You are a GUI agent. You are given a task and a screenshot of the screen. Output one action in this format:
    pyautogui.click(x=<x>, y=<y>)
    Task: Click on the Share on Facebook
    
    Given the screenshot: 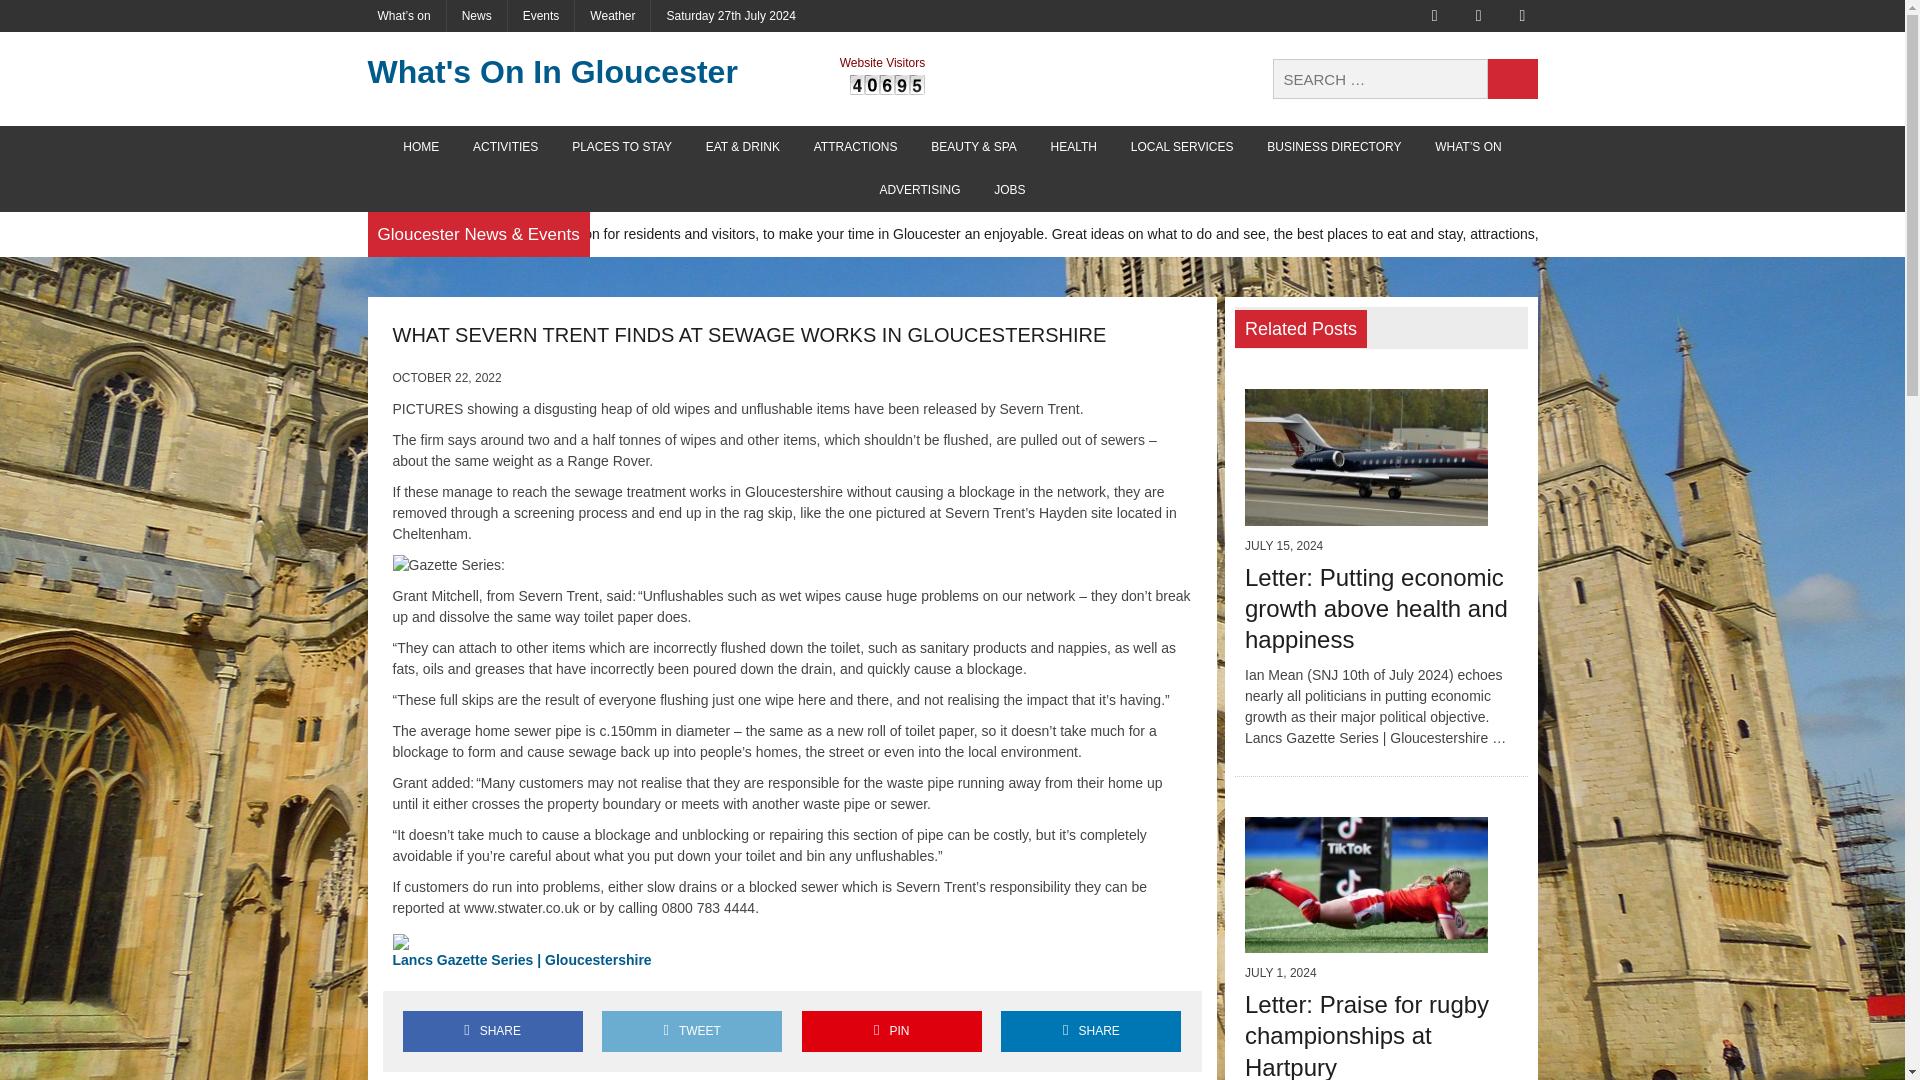 What is the action you would take?
    pyautogui.click(x=491, y=1030)
    